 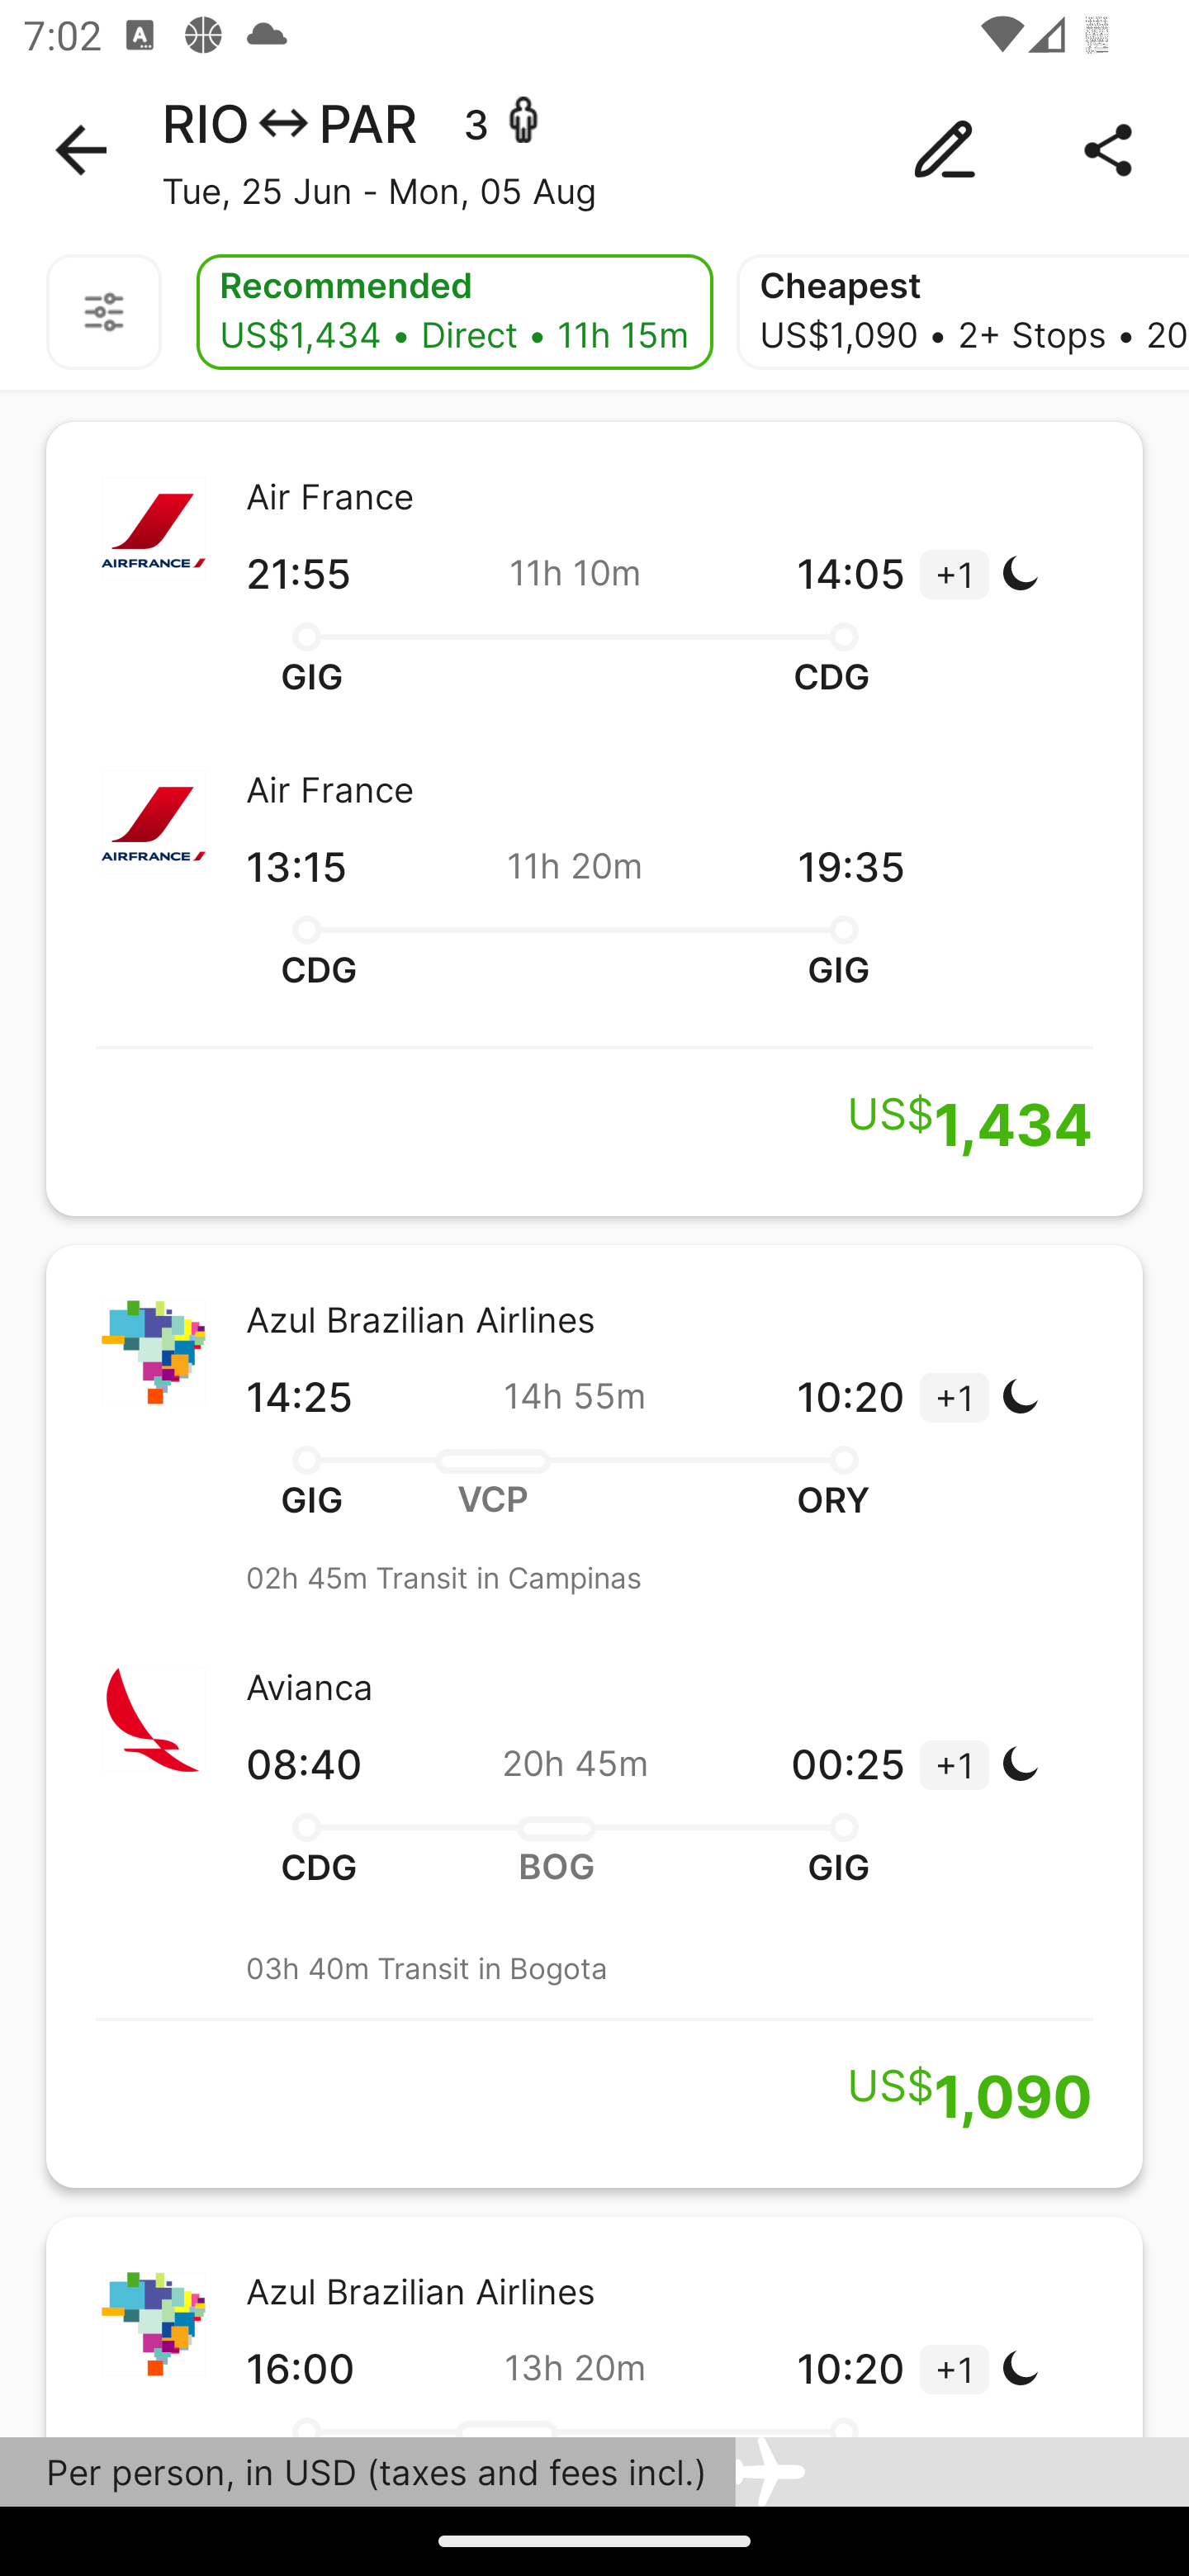 I want to click on Cheapest US$1,090 • 2+ Stops • 20h 17m, so click(x=963, y=312).